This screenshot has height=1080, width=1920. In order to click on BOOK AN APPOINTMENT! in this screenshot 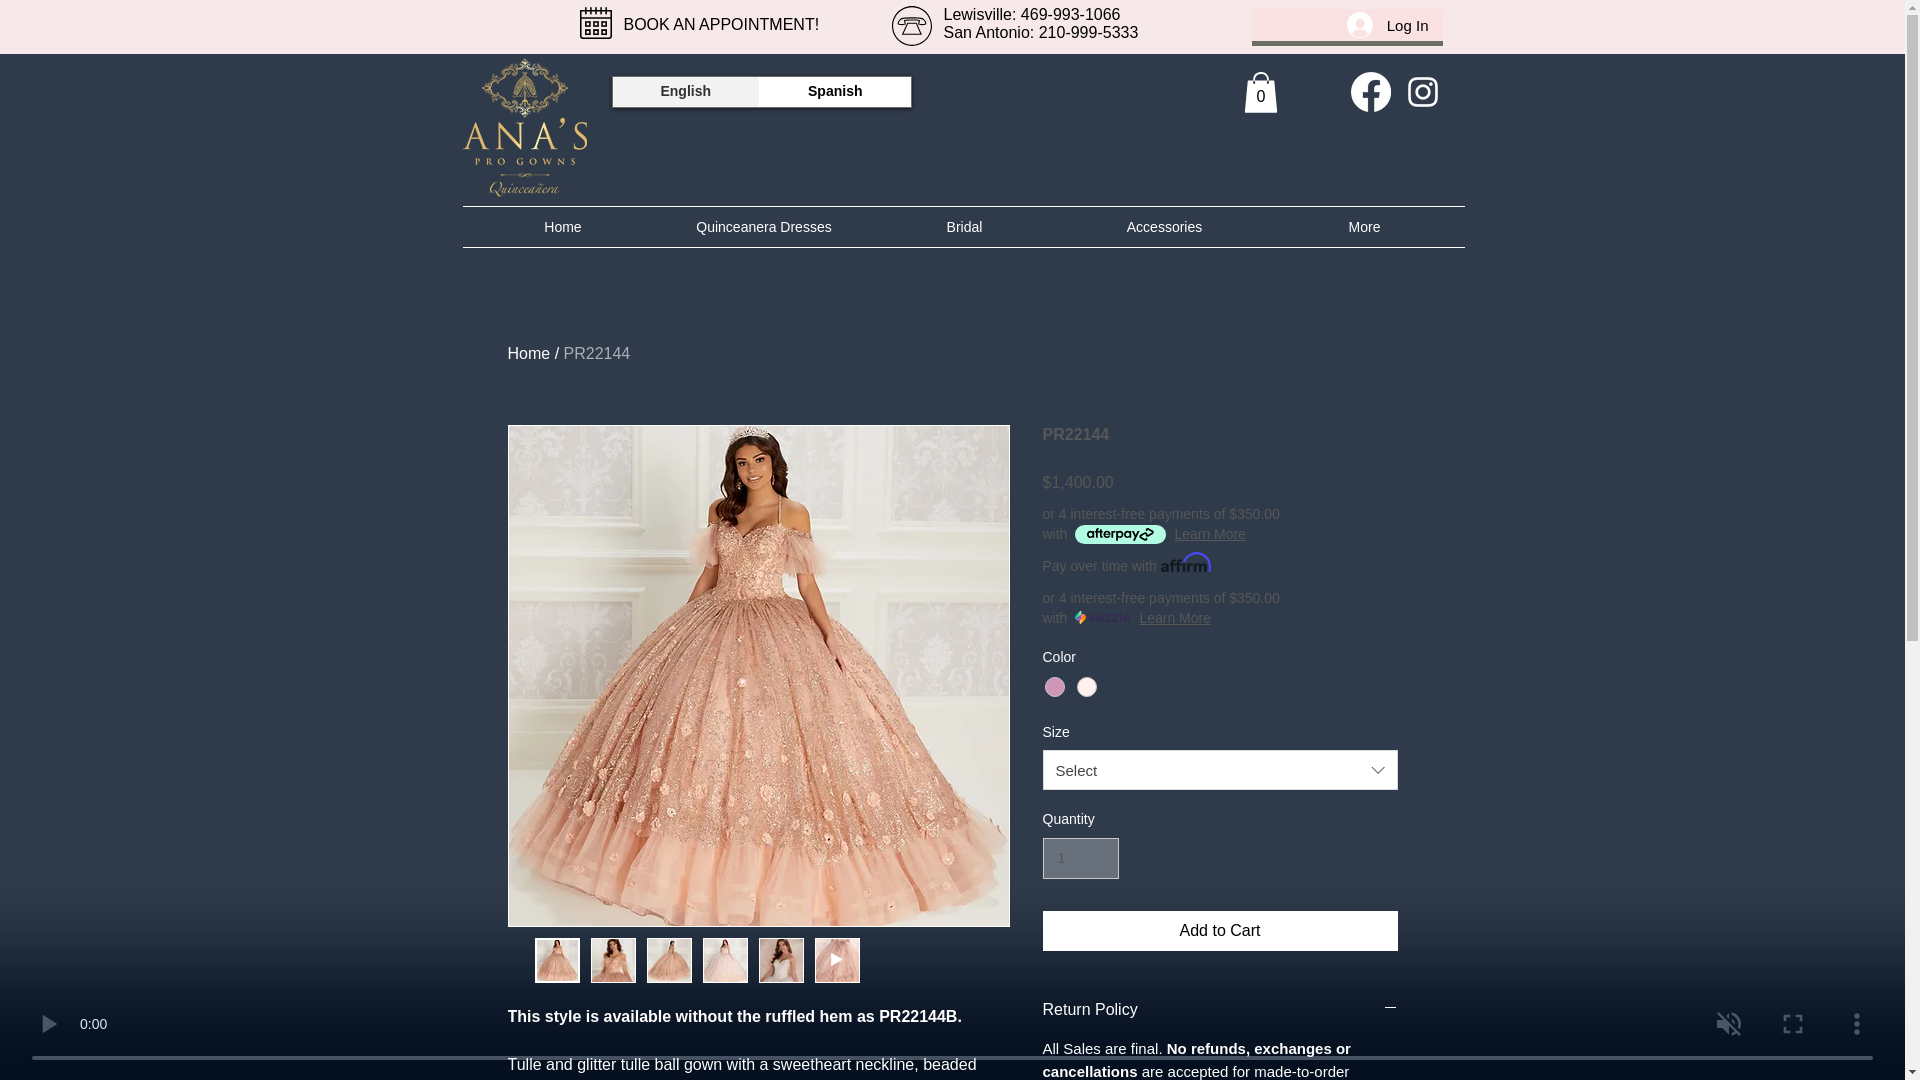, I will do `click(722, 26)`.